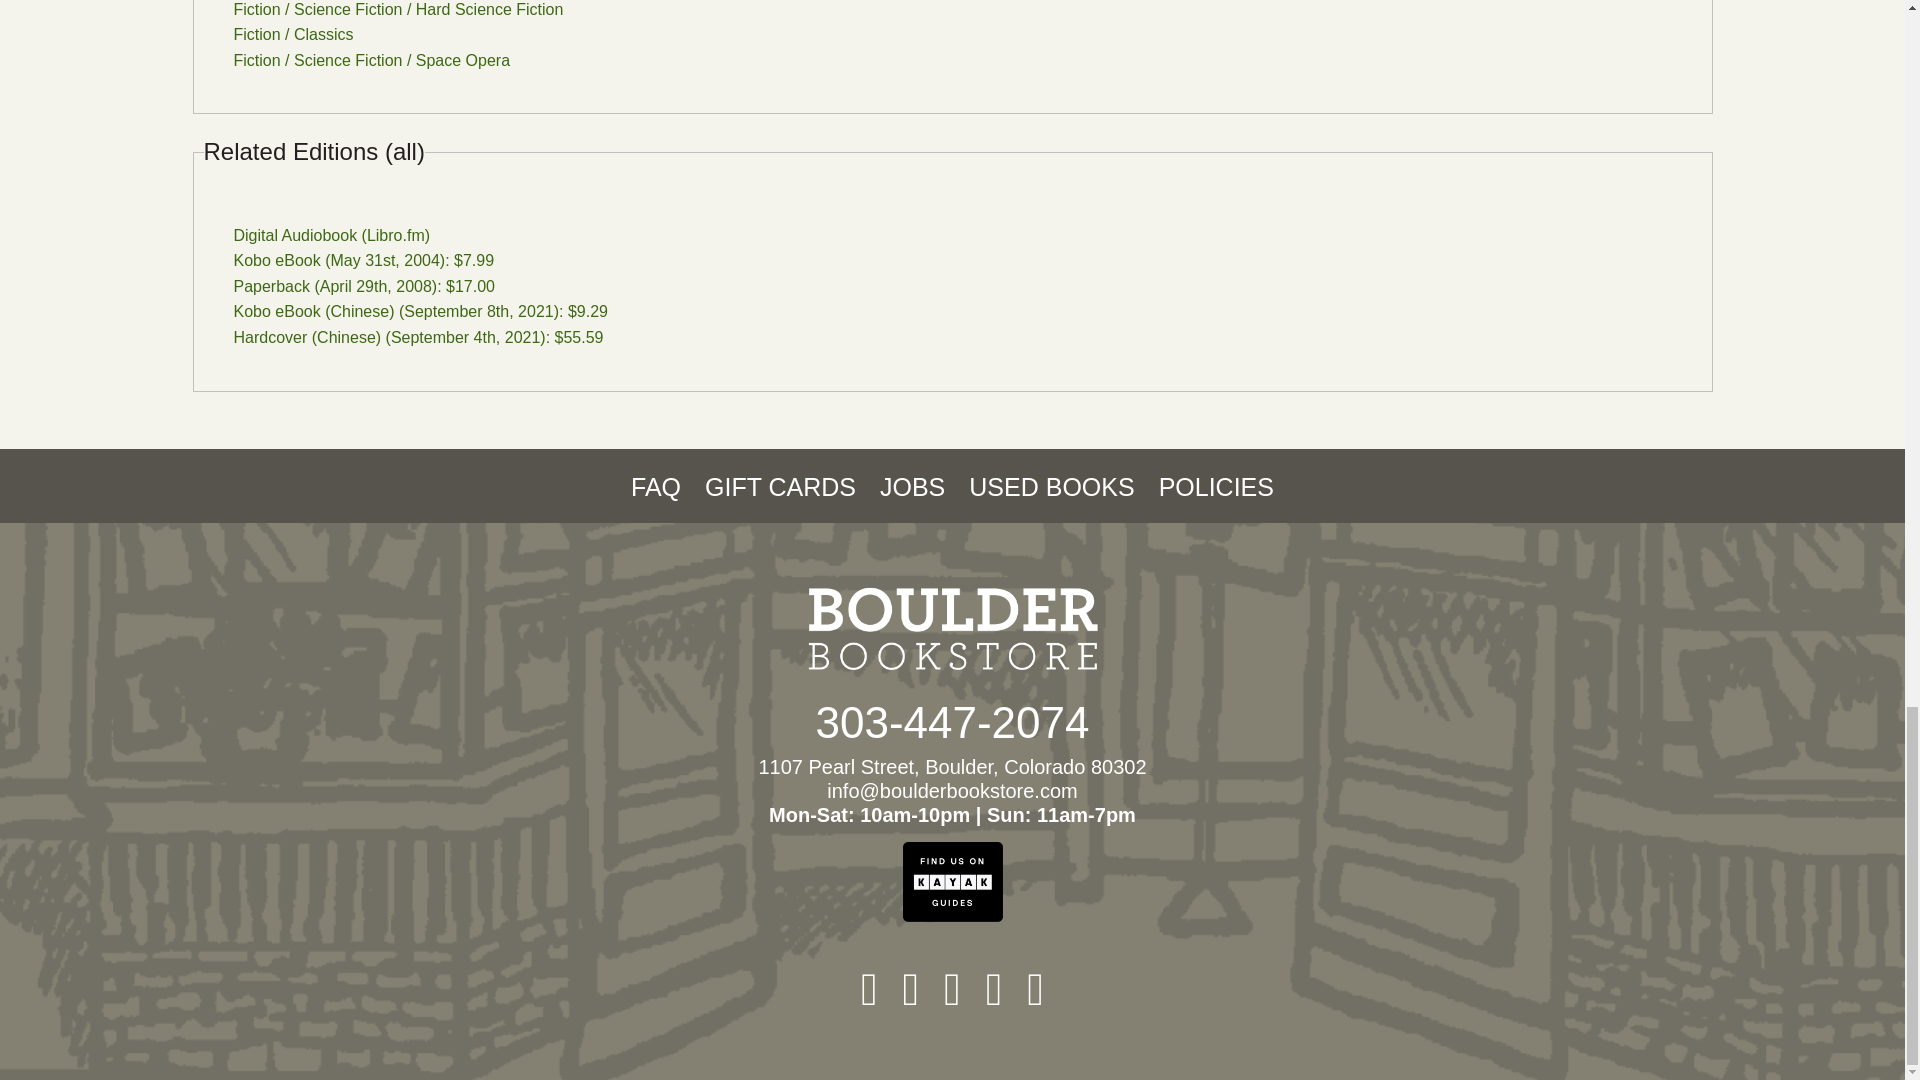  I want to click on GIFT CARDS, so click(780, 487).